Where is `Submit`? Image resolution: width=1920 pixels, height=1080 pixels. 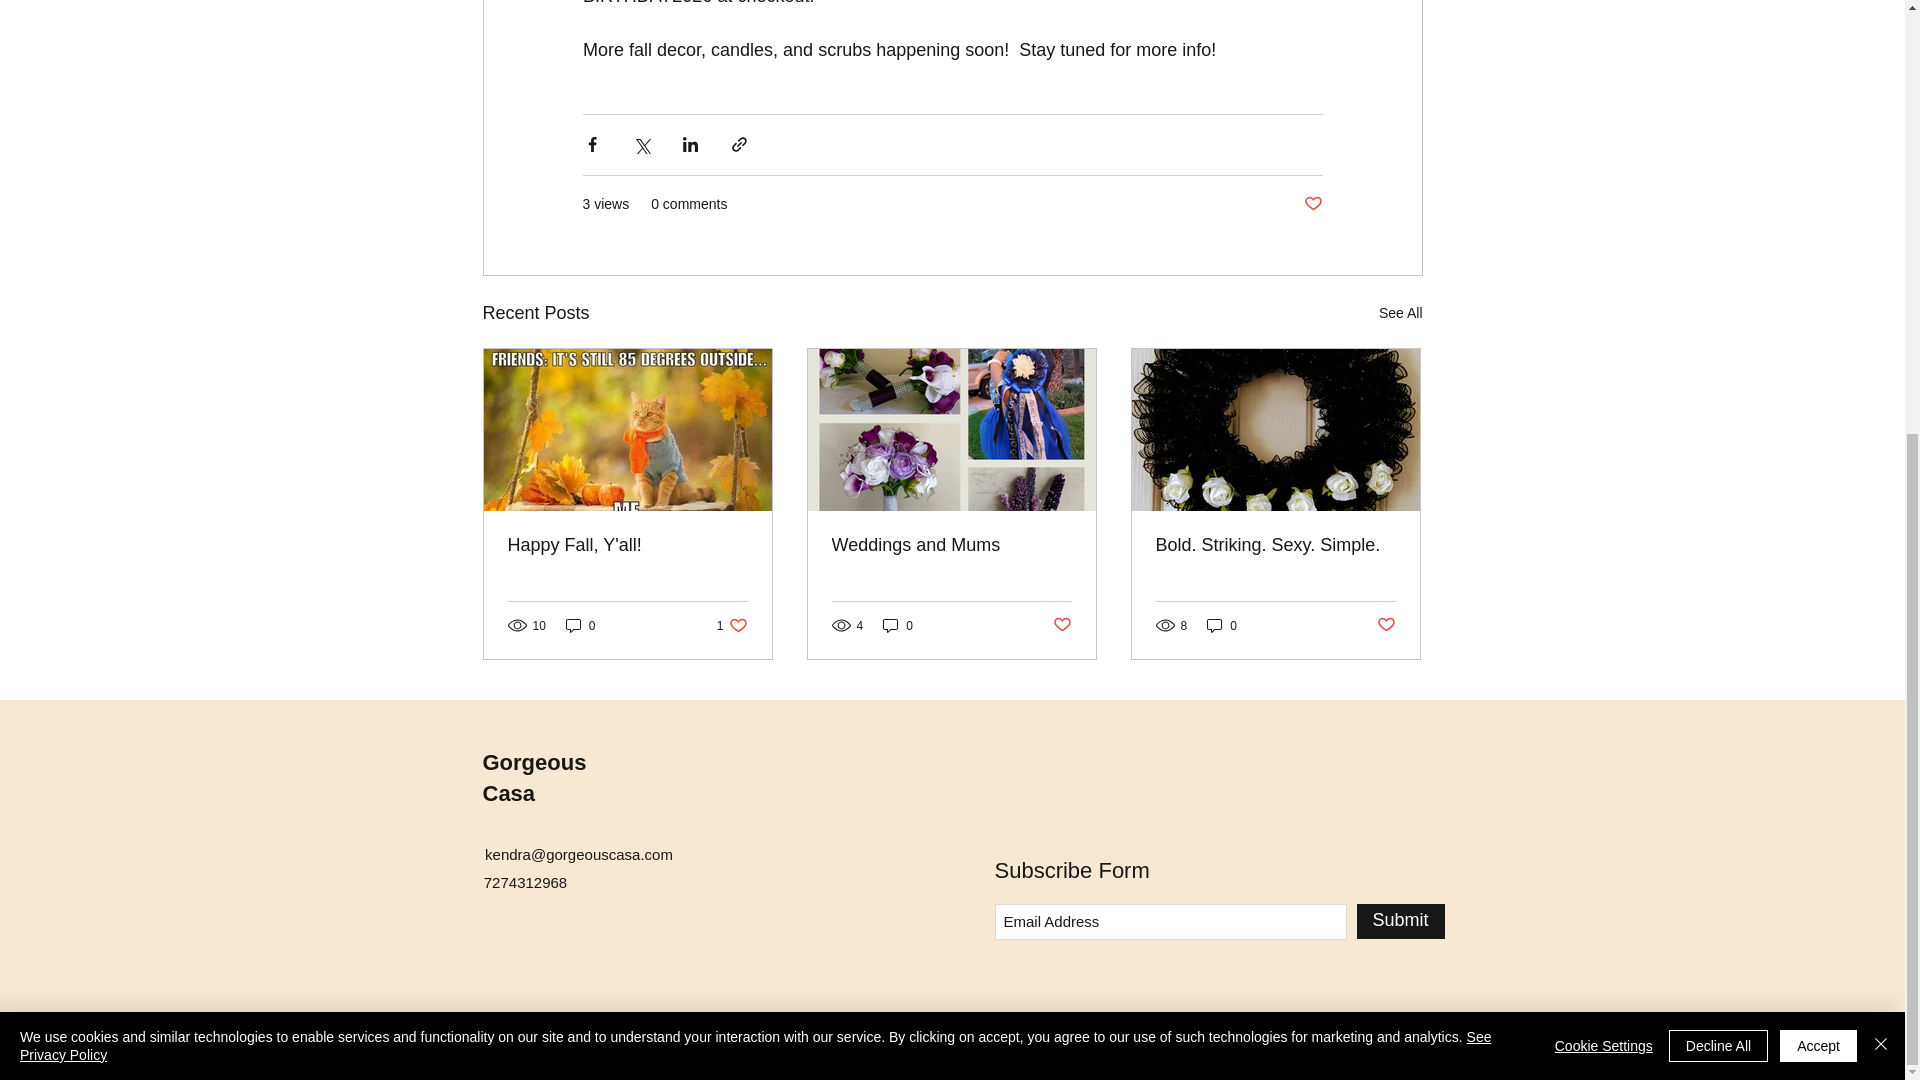 Submit is located at coordinates (628, 545).